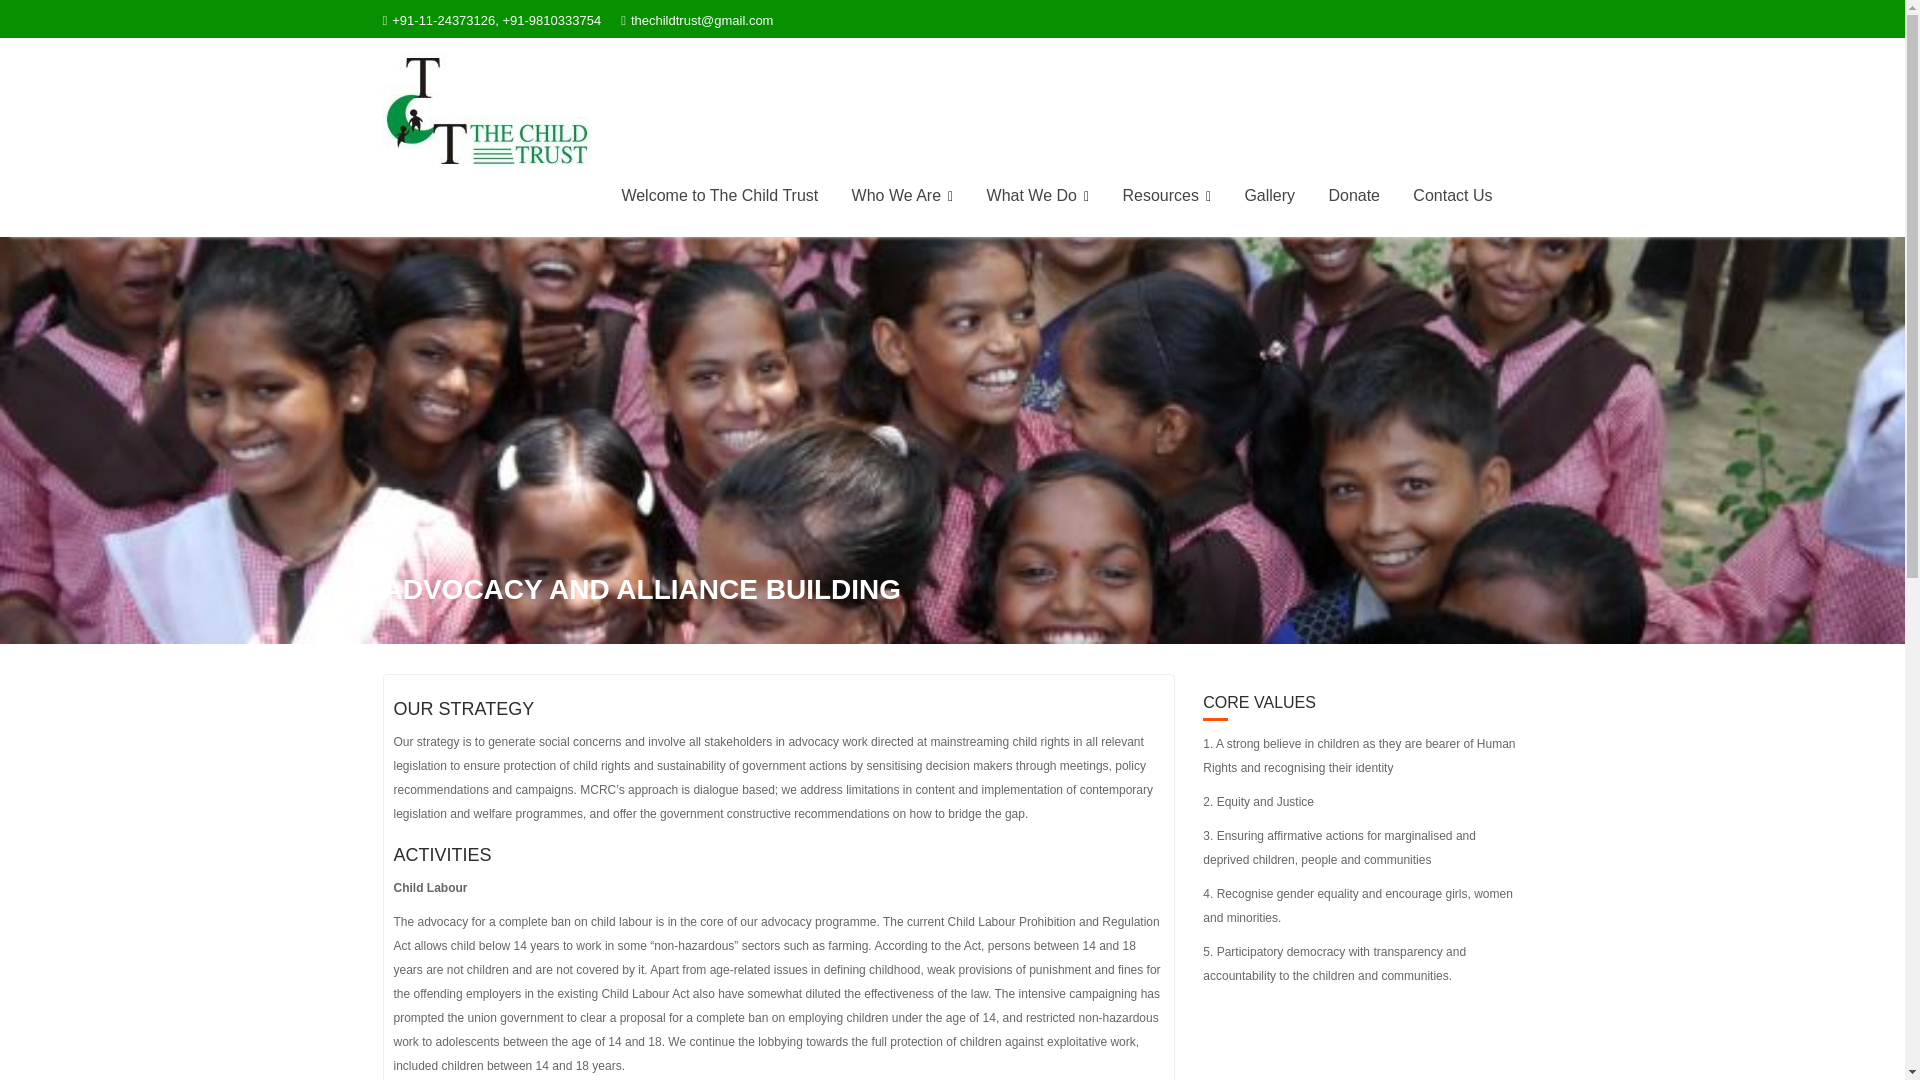 The width and height of the screenshot is (1920, 1080). Describe the element at coordinates (903, 196) in the screenshot. I see `Who We Are` at that location.